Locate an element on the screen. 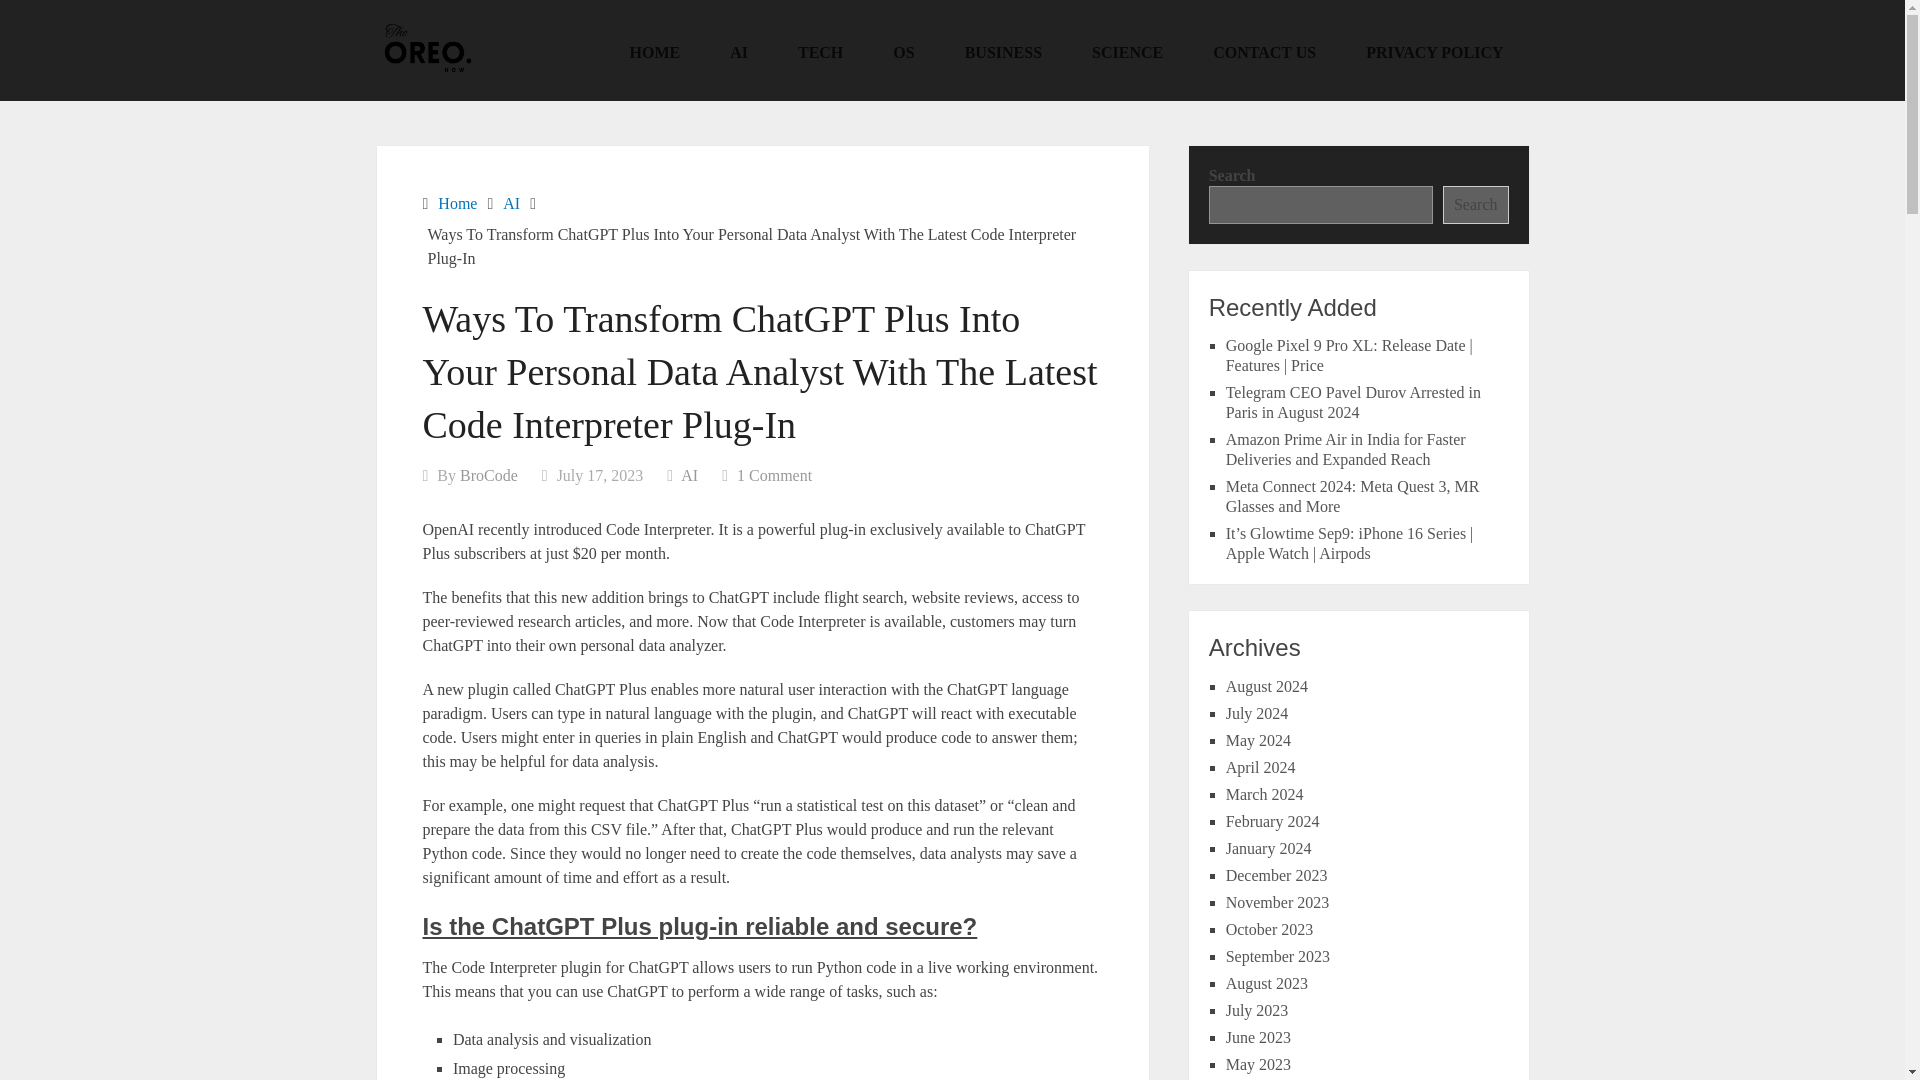 The image size is (1920, 1080). HOME is located at coordinates (655, 52).